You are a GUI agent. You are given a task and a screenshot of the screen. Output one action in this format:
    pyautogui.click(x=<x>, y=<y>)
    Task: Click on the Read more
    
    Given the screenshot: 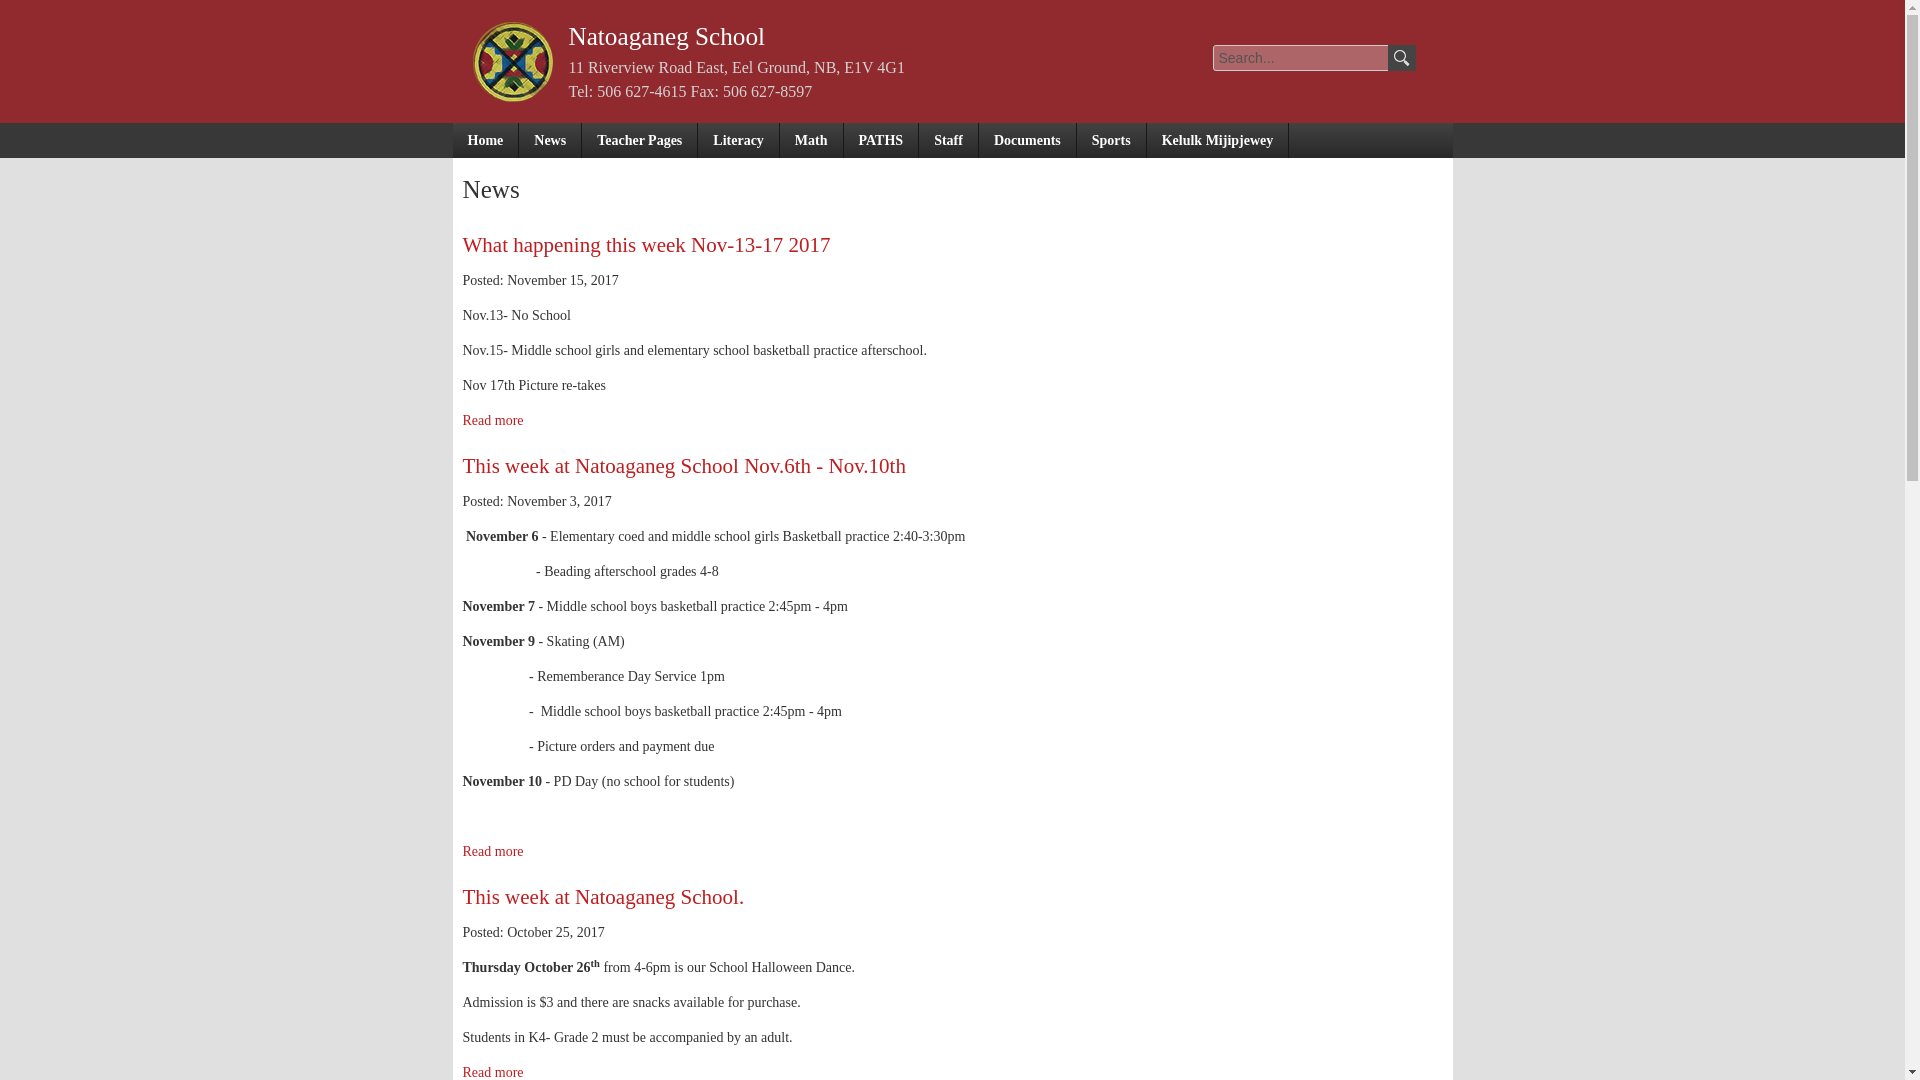 What is the action you would take?
    pyautogui.click(x=492, y=420)
    